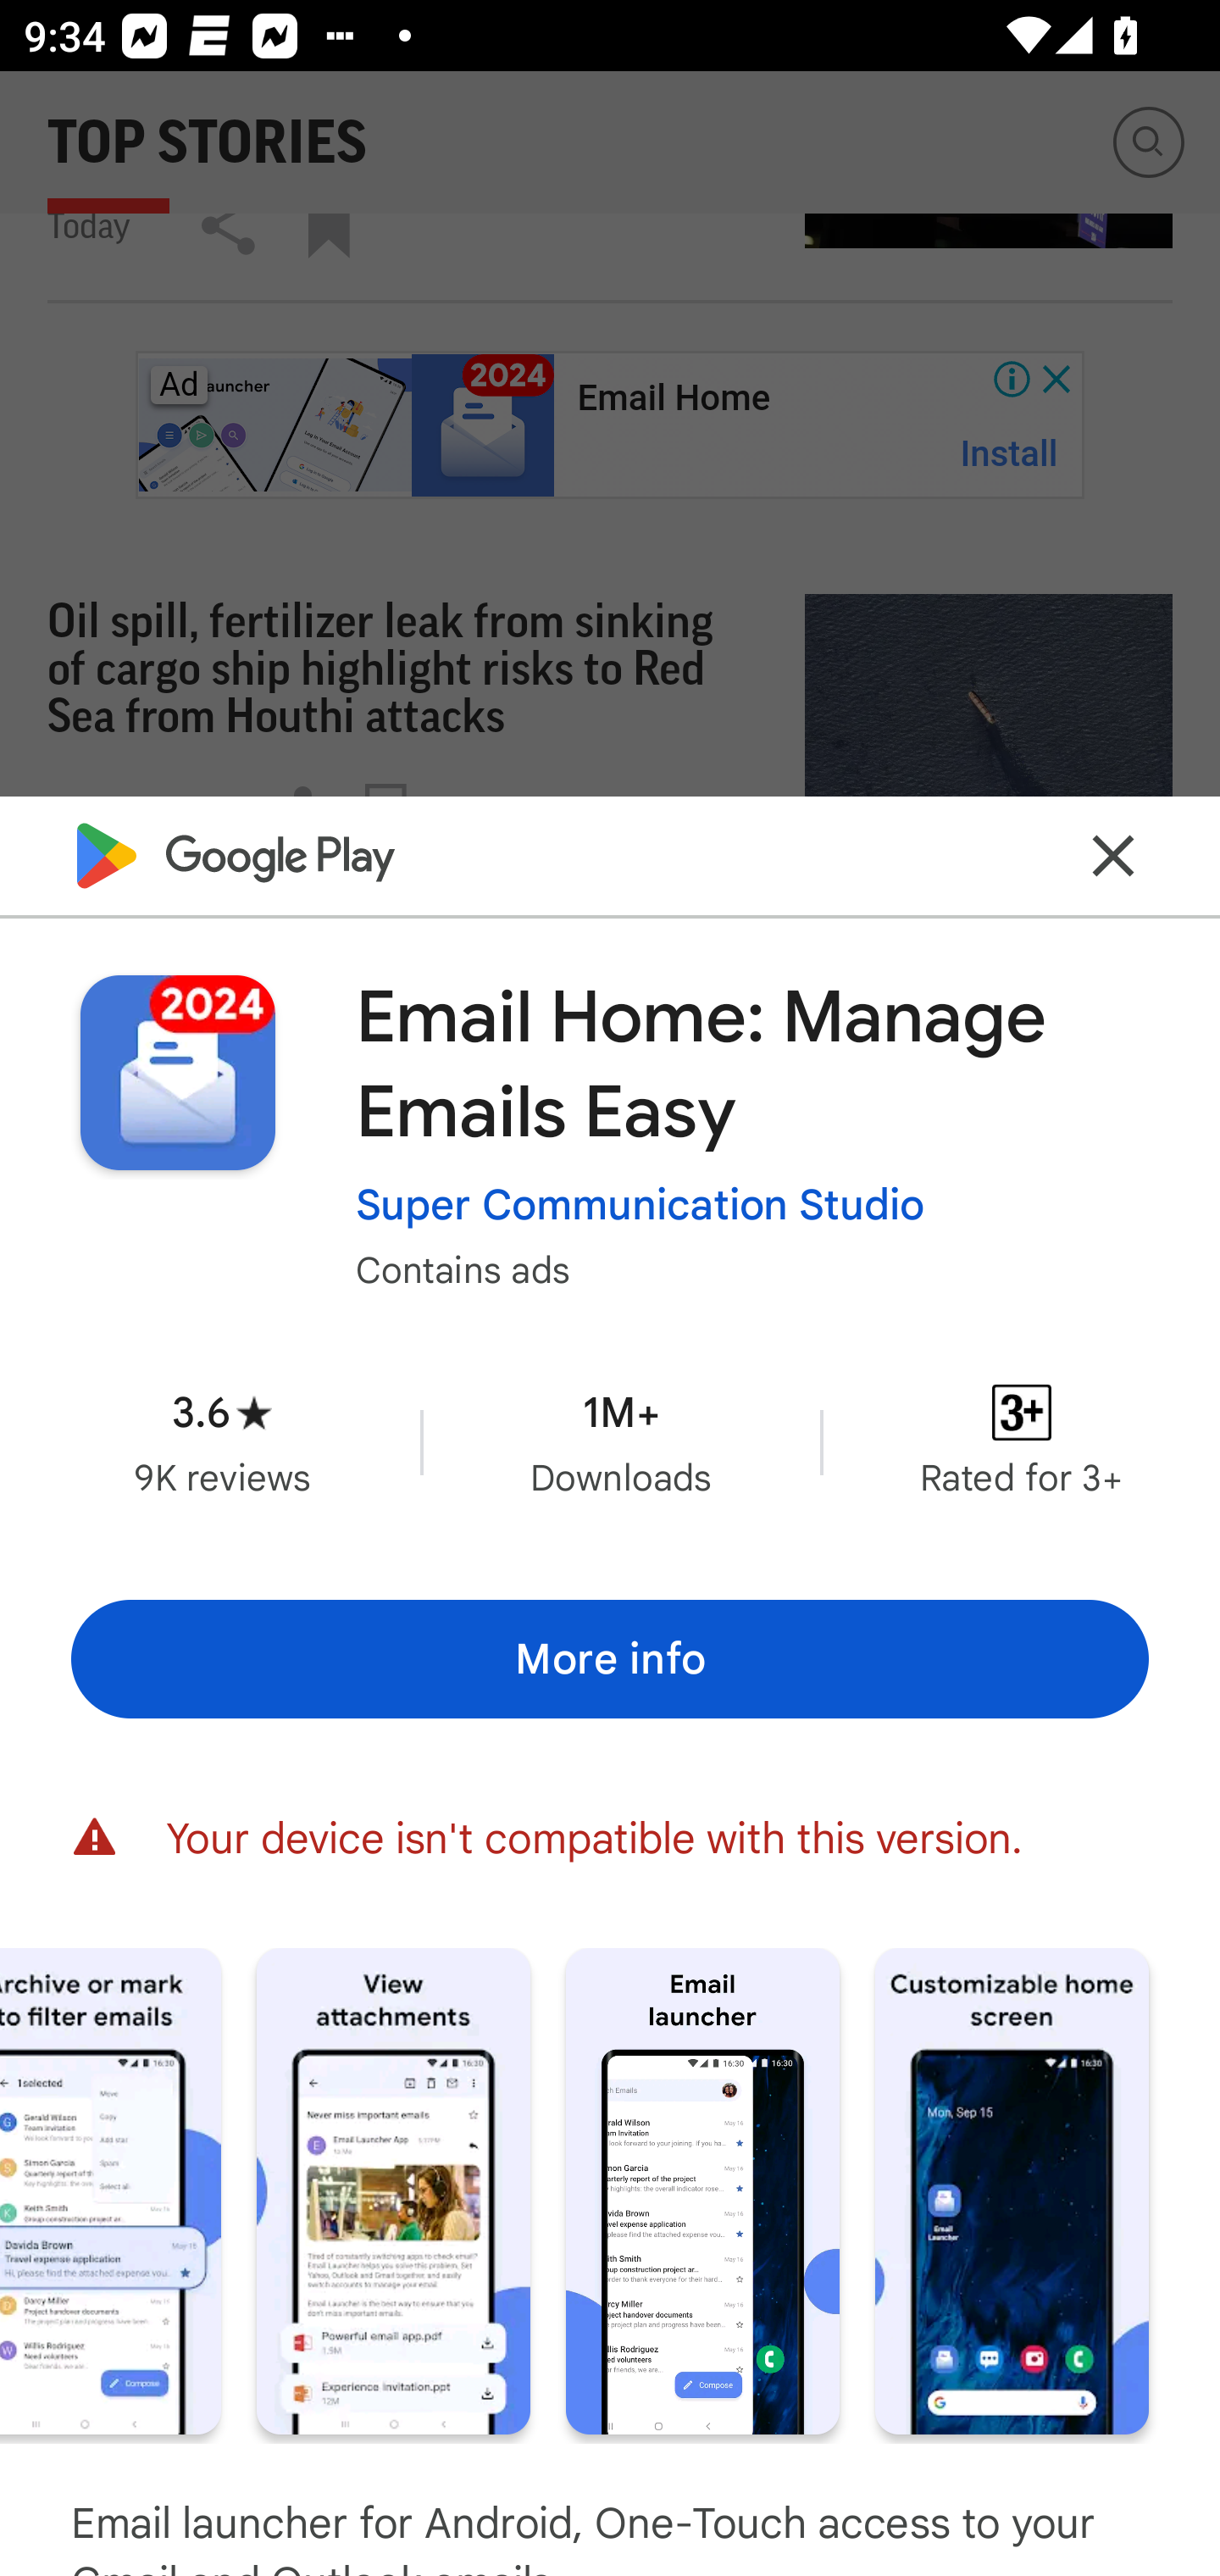 The image size is (1220, 2576). Describe the element at coordinates (1113, 855) in the screenshot. I see `Close` at that location.